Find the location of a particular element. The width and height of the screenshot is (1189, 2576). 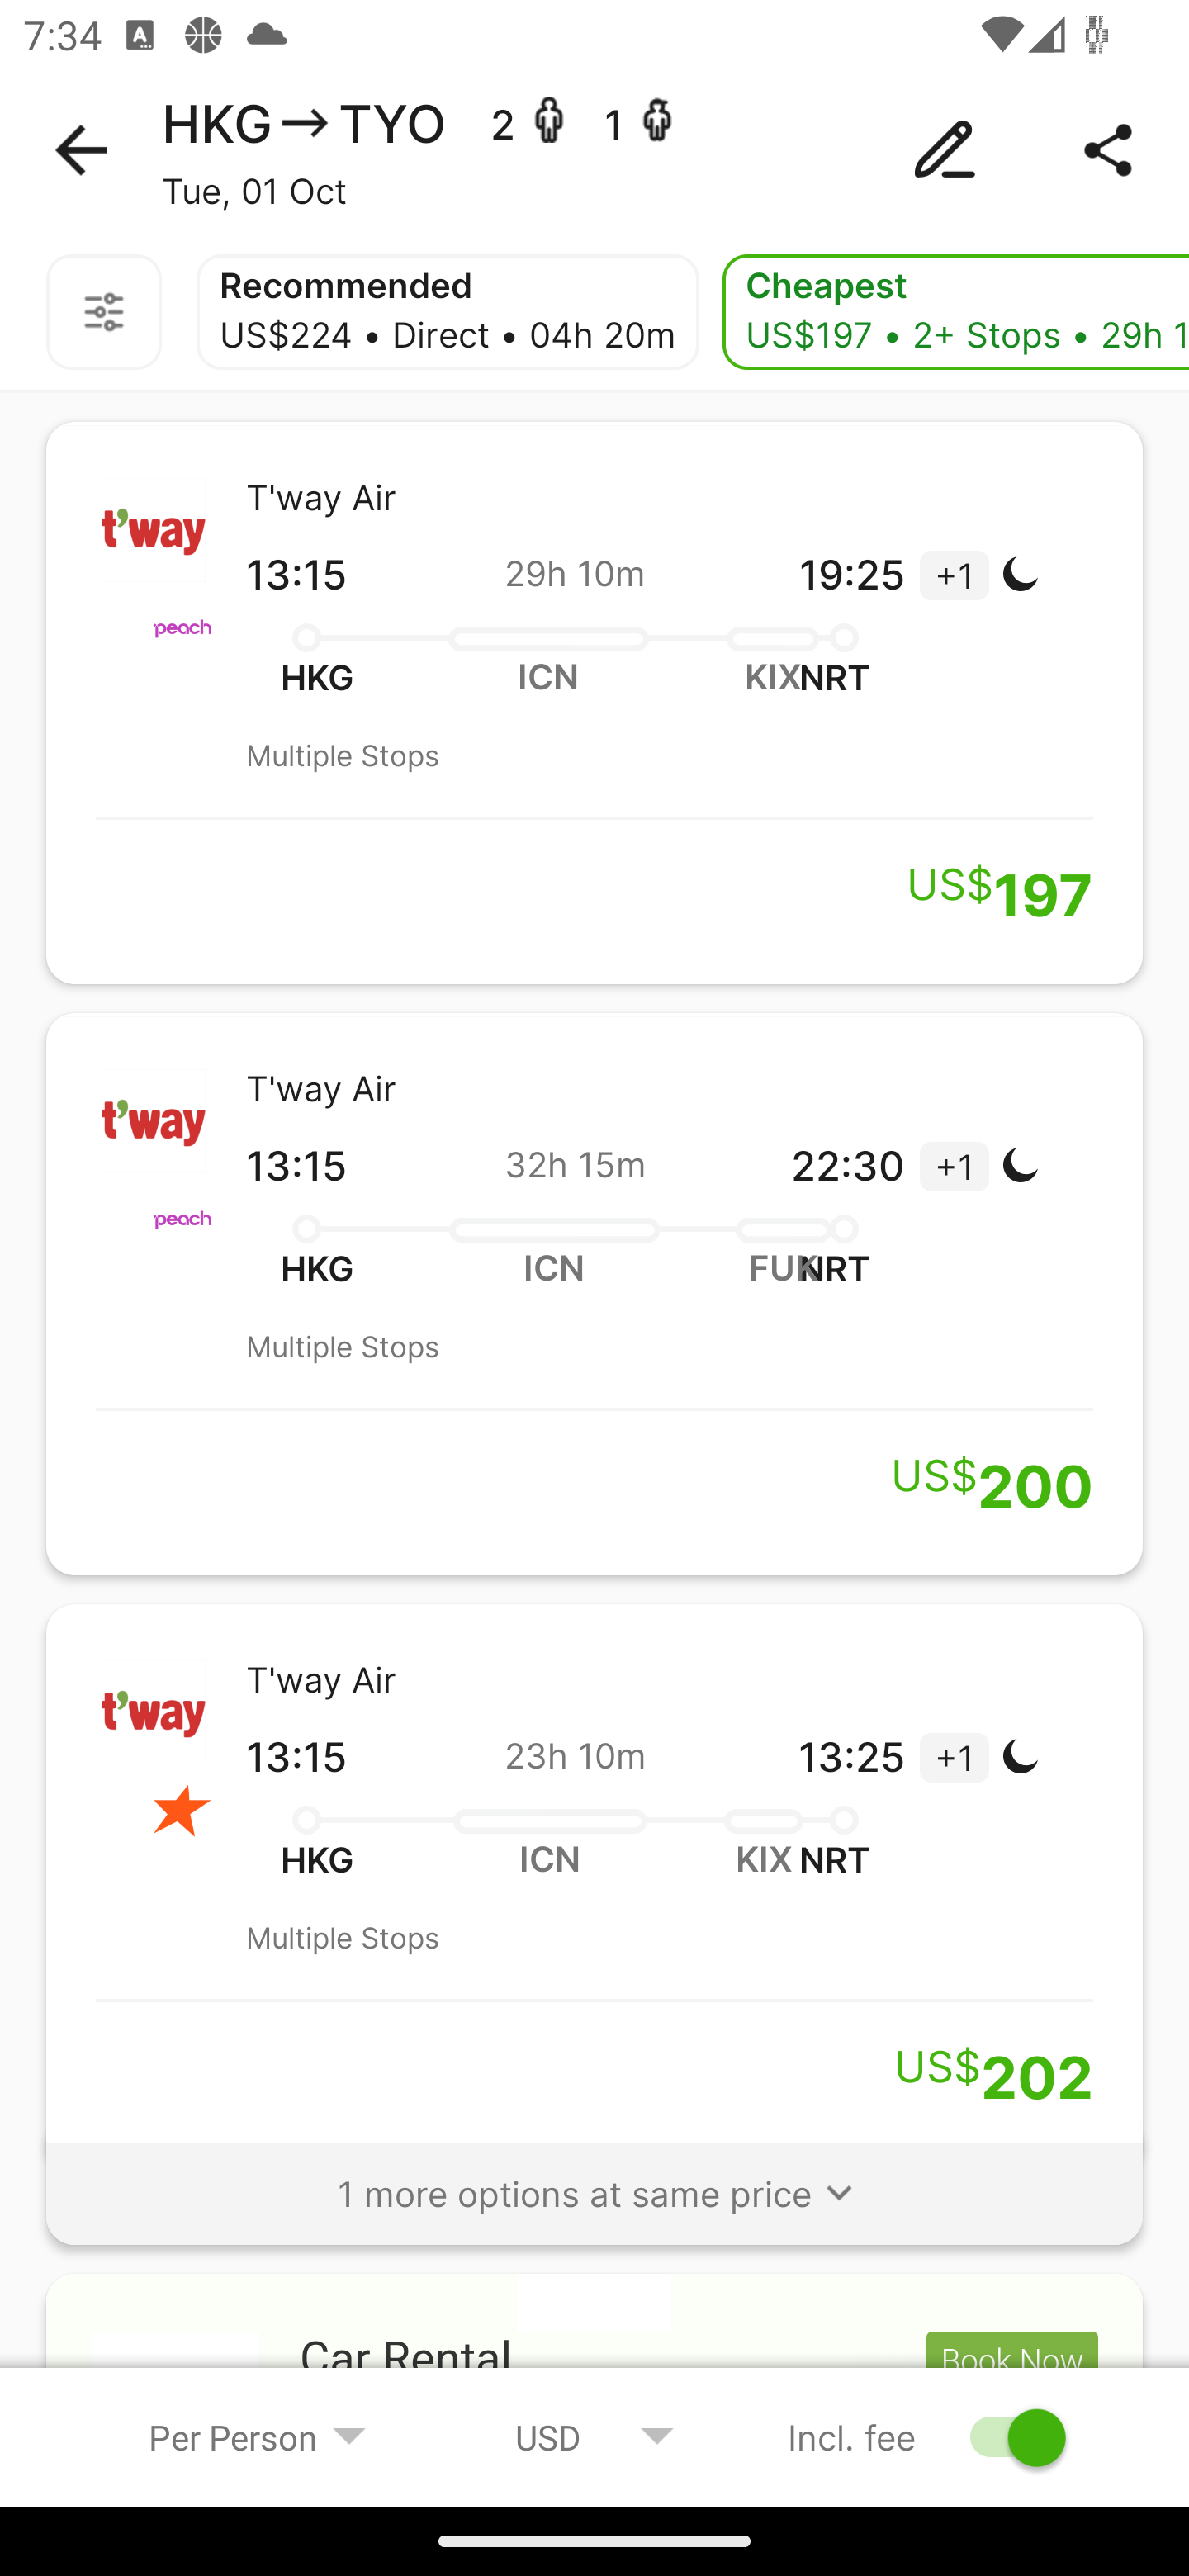

Cheapest US$197 • 2+ Stops • 29h 10m is located at coordinates (956, 312).